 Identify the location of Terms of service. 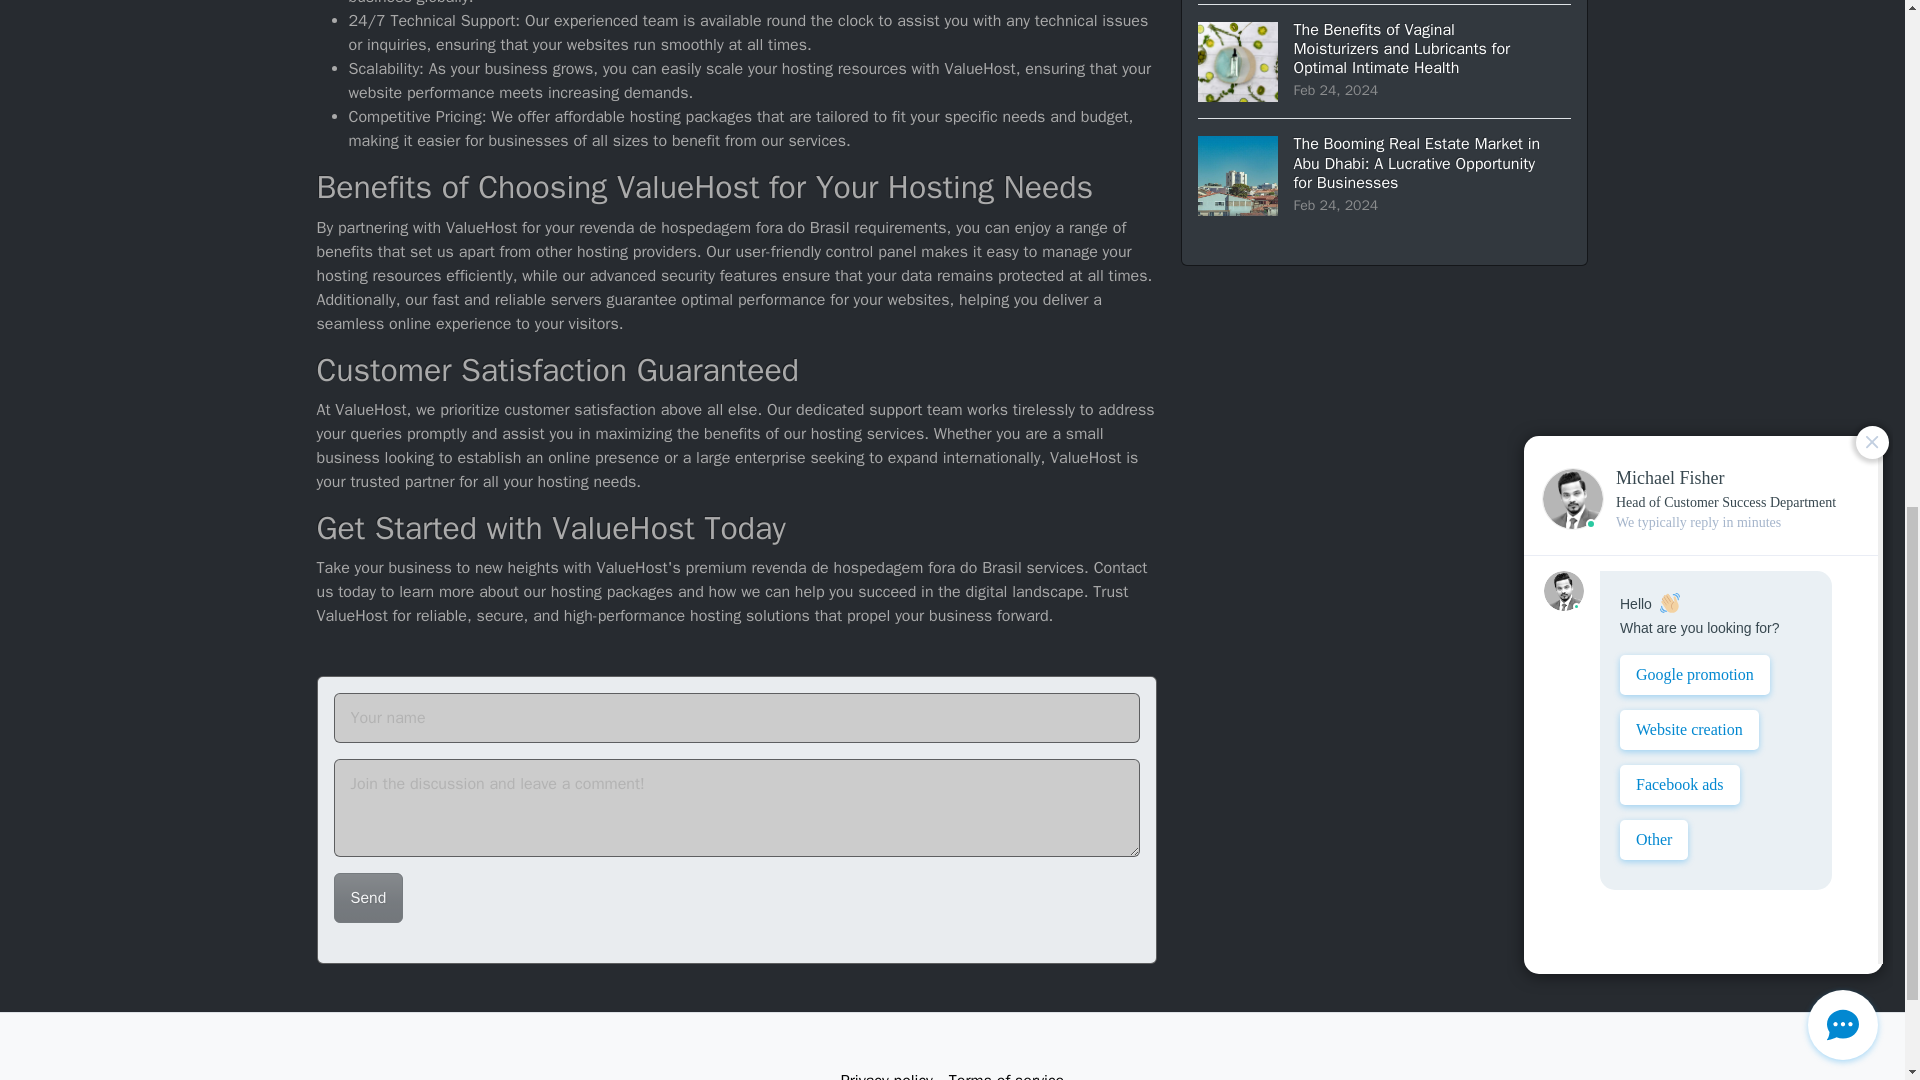
(1006, 1070).